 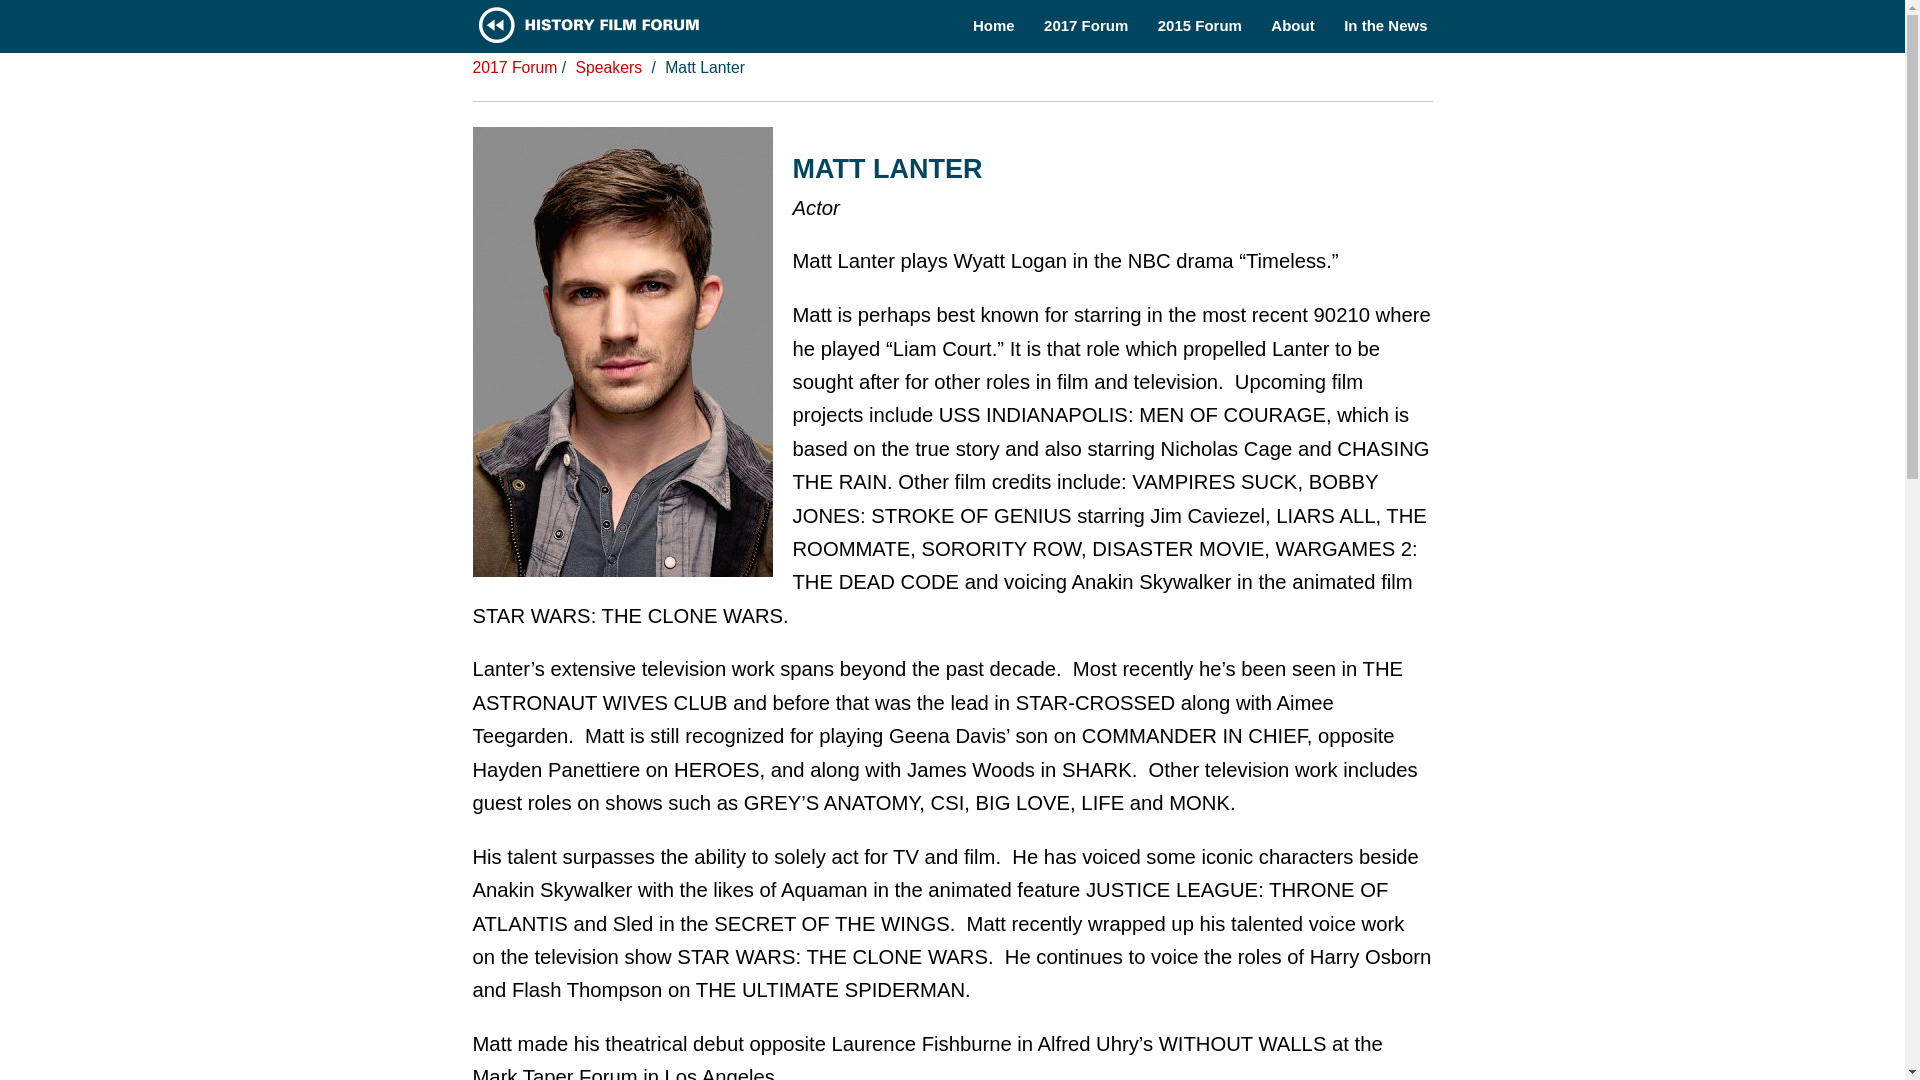 I want to click on 2017 Forum, so click(x=1086, y=25).